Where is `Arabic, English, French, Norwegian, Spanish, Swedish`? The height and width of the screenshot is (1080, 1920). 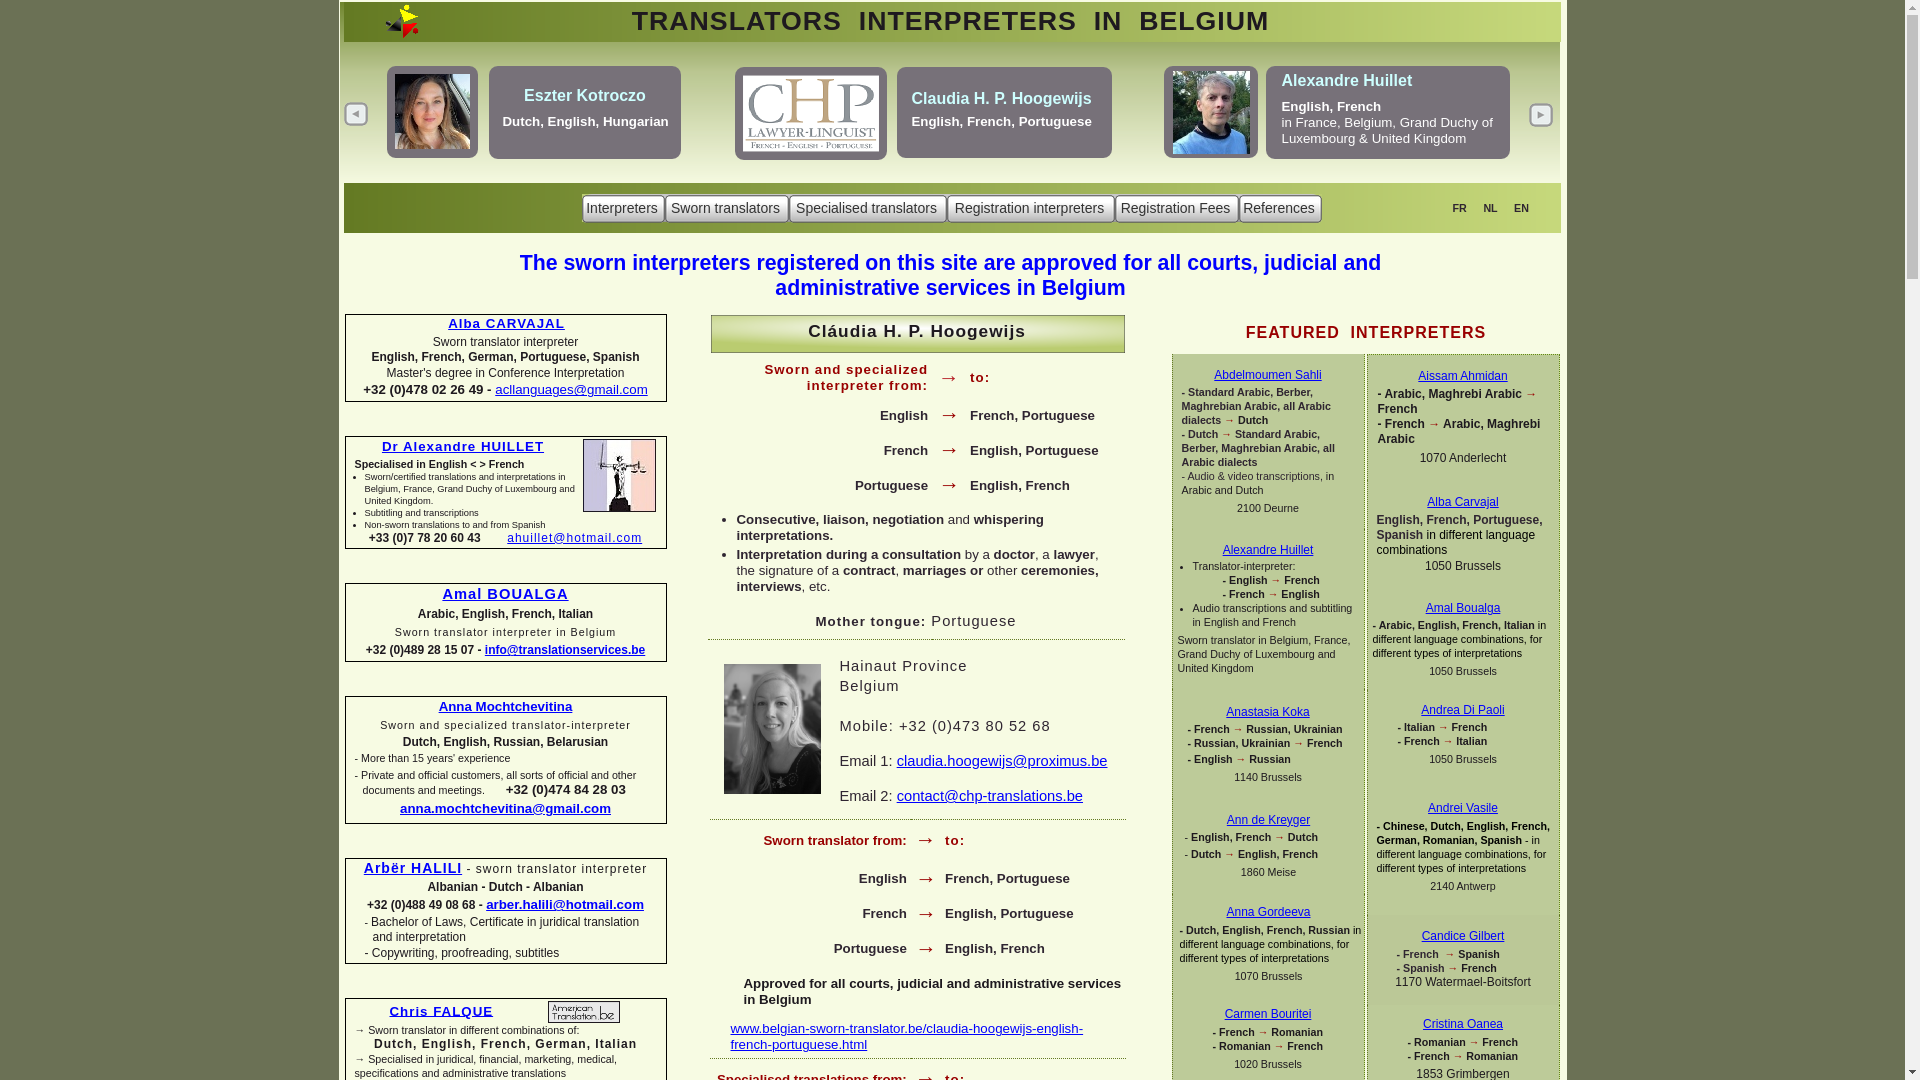
Arabic, English, French, Norwegian, Spanish, Swedish is located at coordinates (976, 122).